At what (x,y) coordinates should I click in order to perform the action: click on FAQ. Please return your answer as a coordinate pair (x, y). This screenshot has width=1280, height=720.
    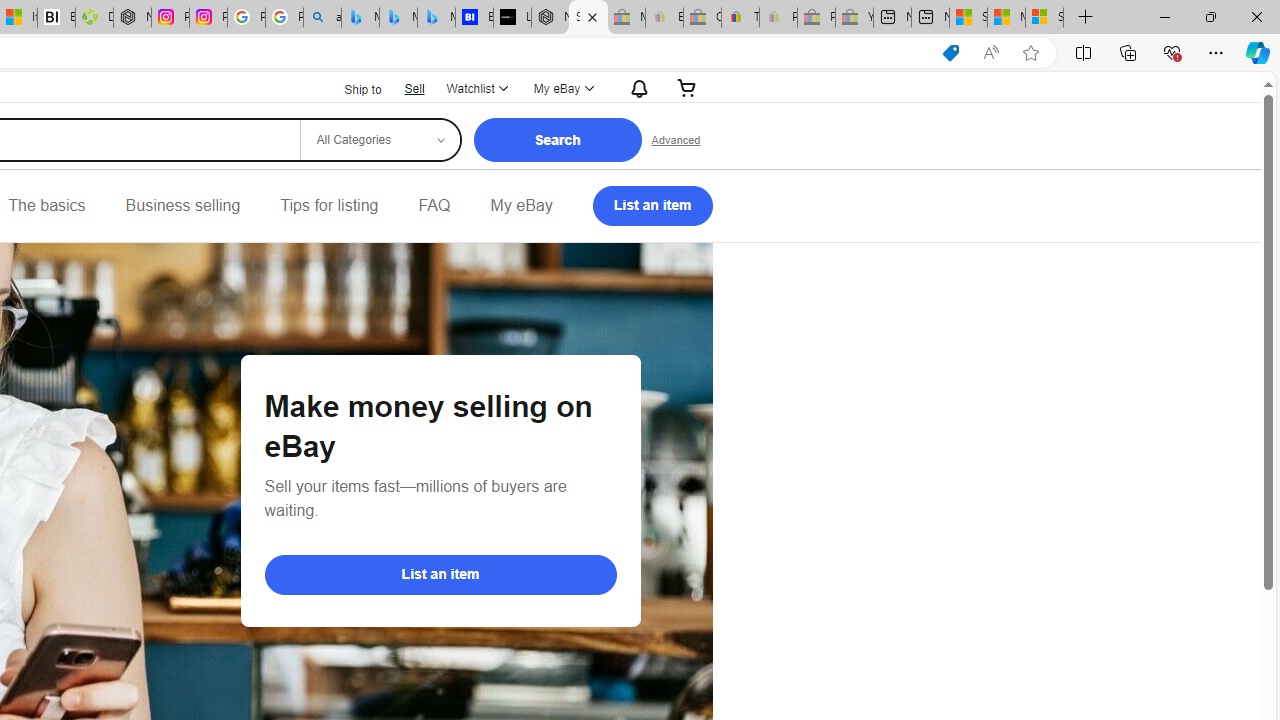
    Looking at the image, I should click on (434, 206).